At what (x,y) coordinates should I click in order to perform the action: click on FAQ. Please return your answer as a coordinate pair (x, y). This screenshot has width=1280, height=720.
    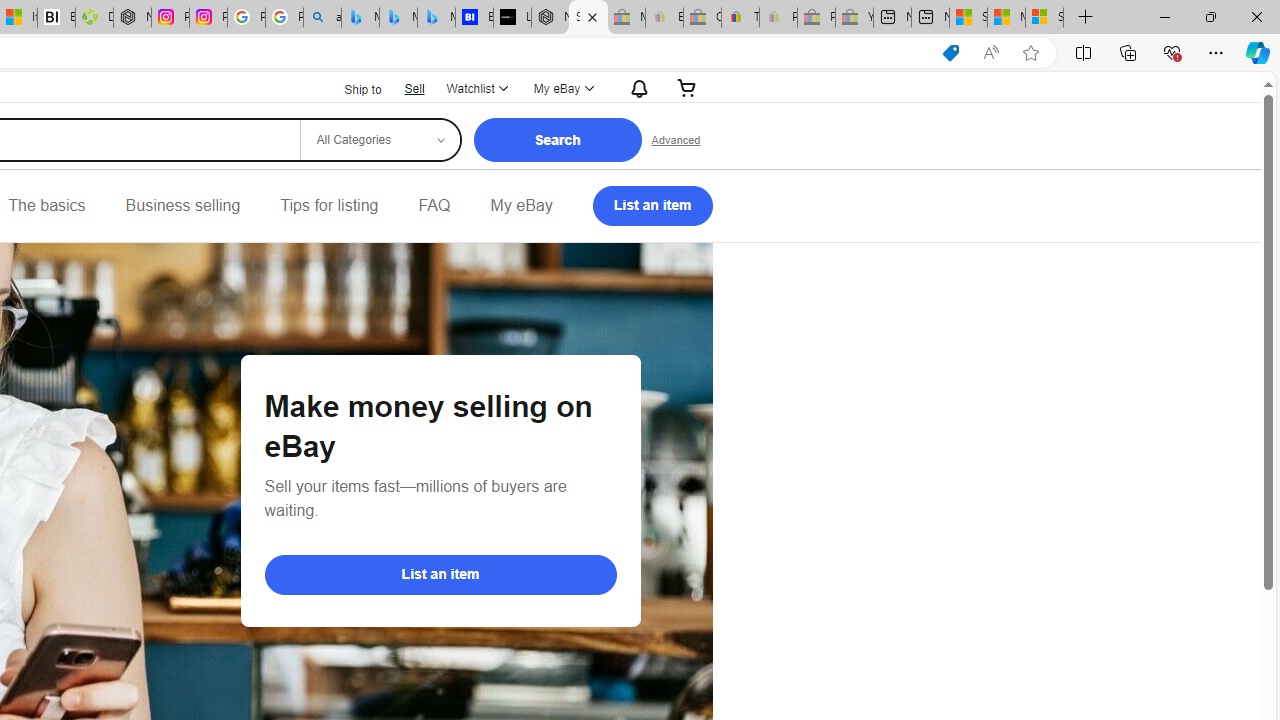
    Looking at the image, I should click on (434, 206).